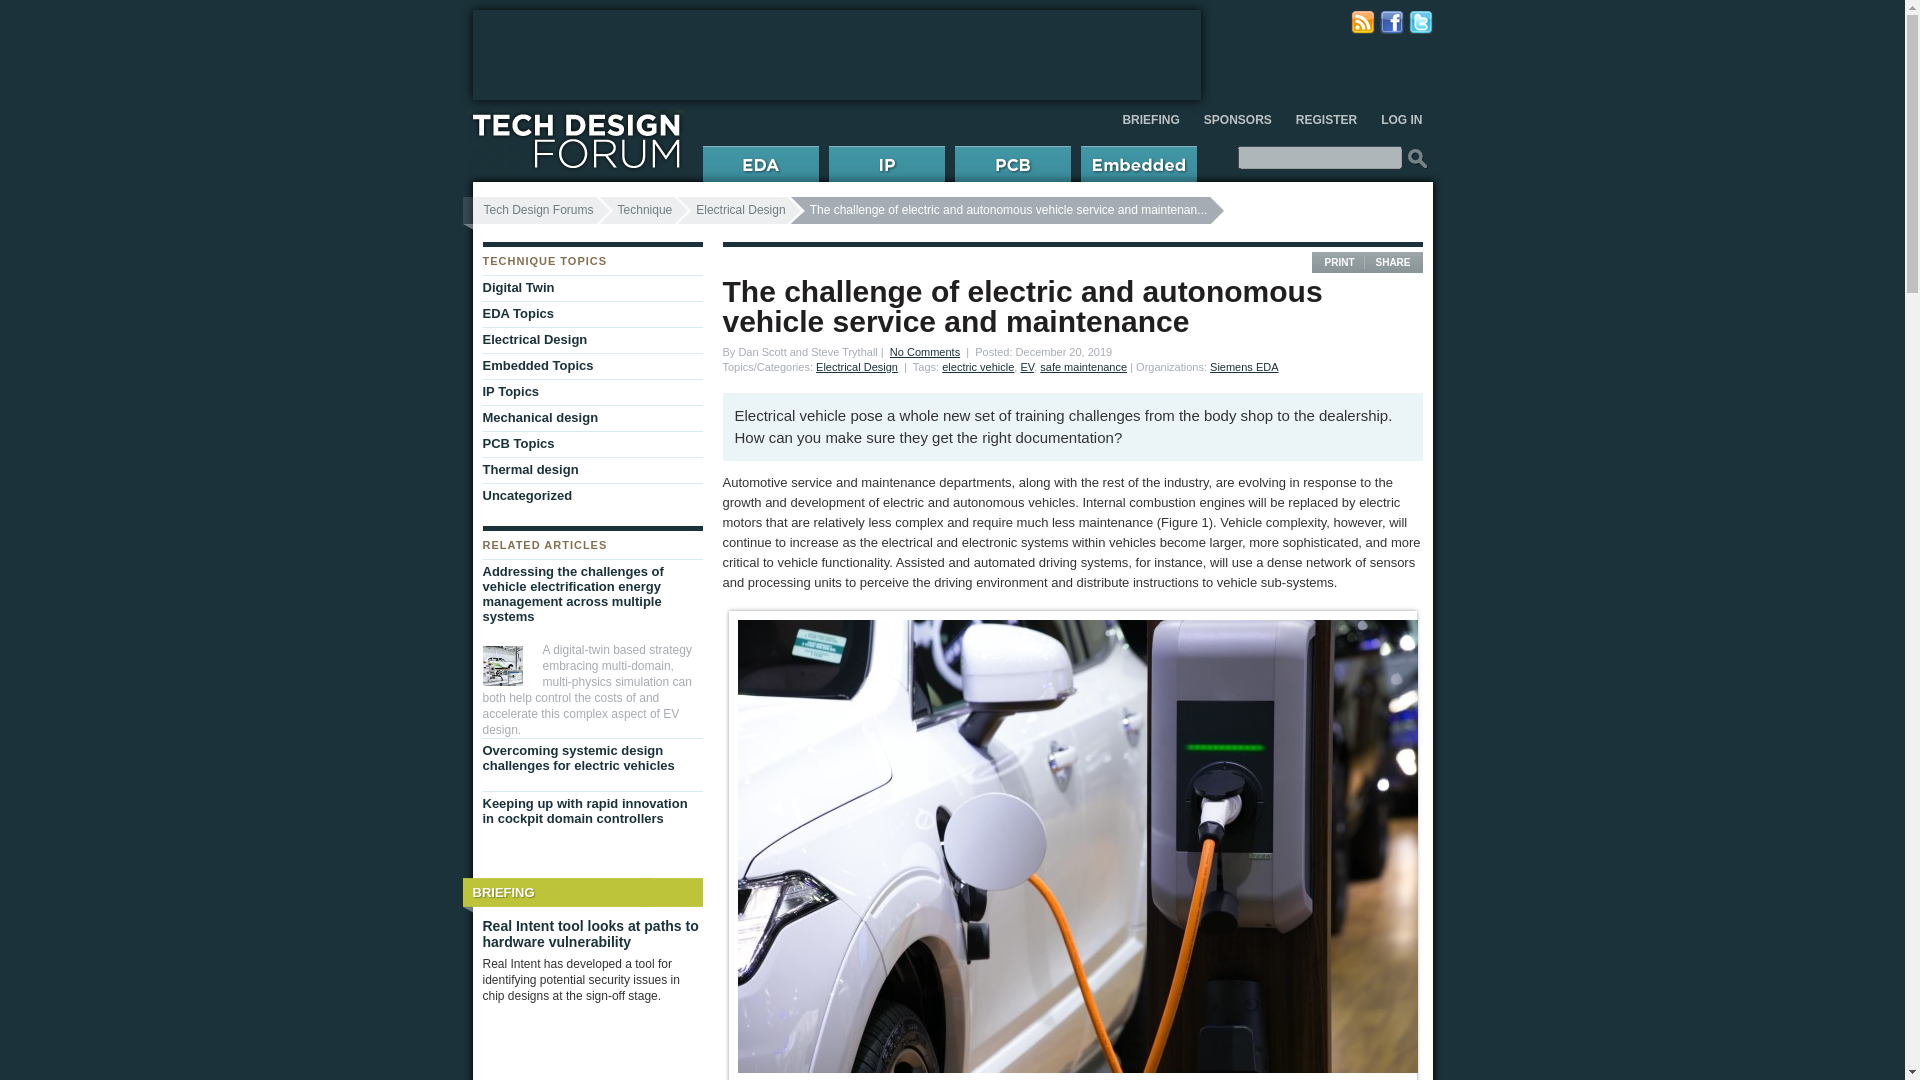 This screenshot has width=1920, height=1080. Describe the element at coordinates (836, 54) in the screenshot. I see `3rd party ad content` at that location.